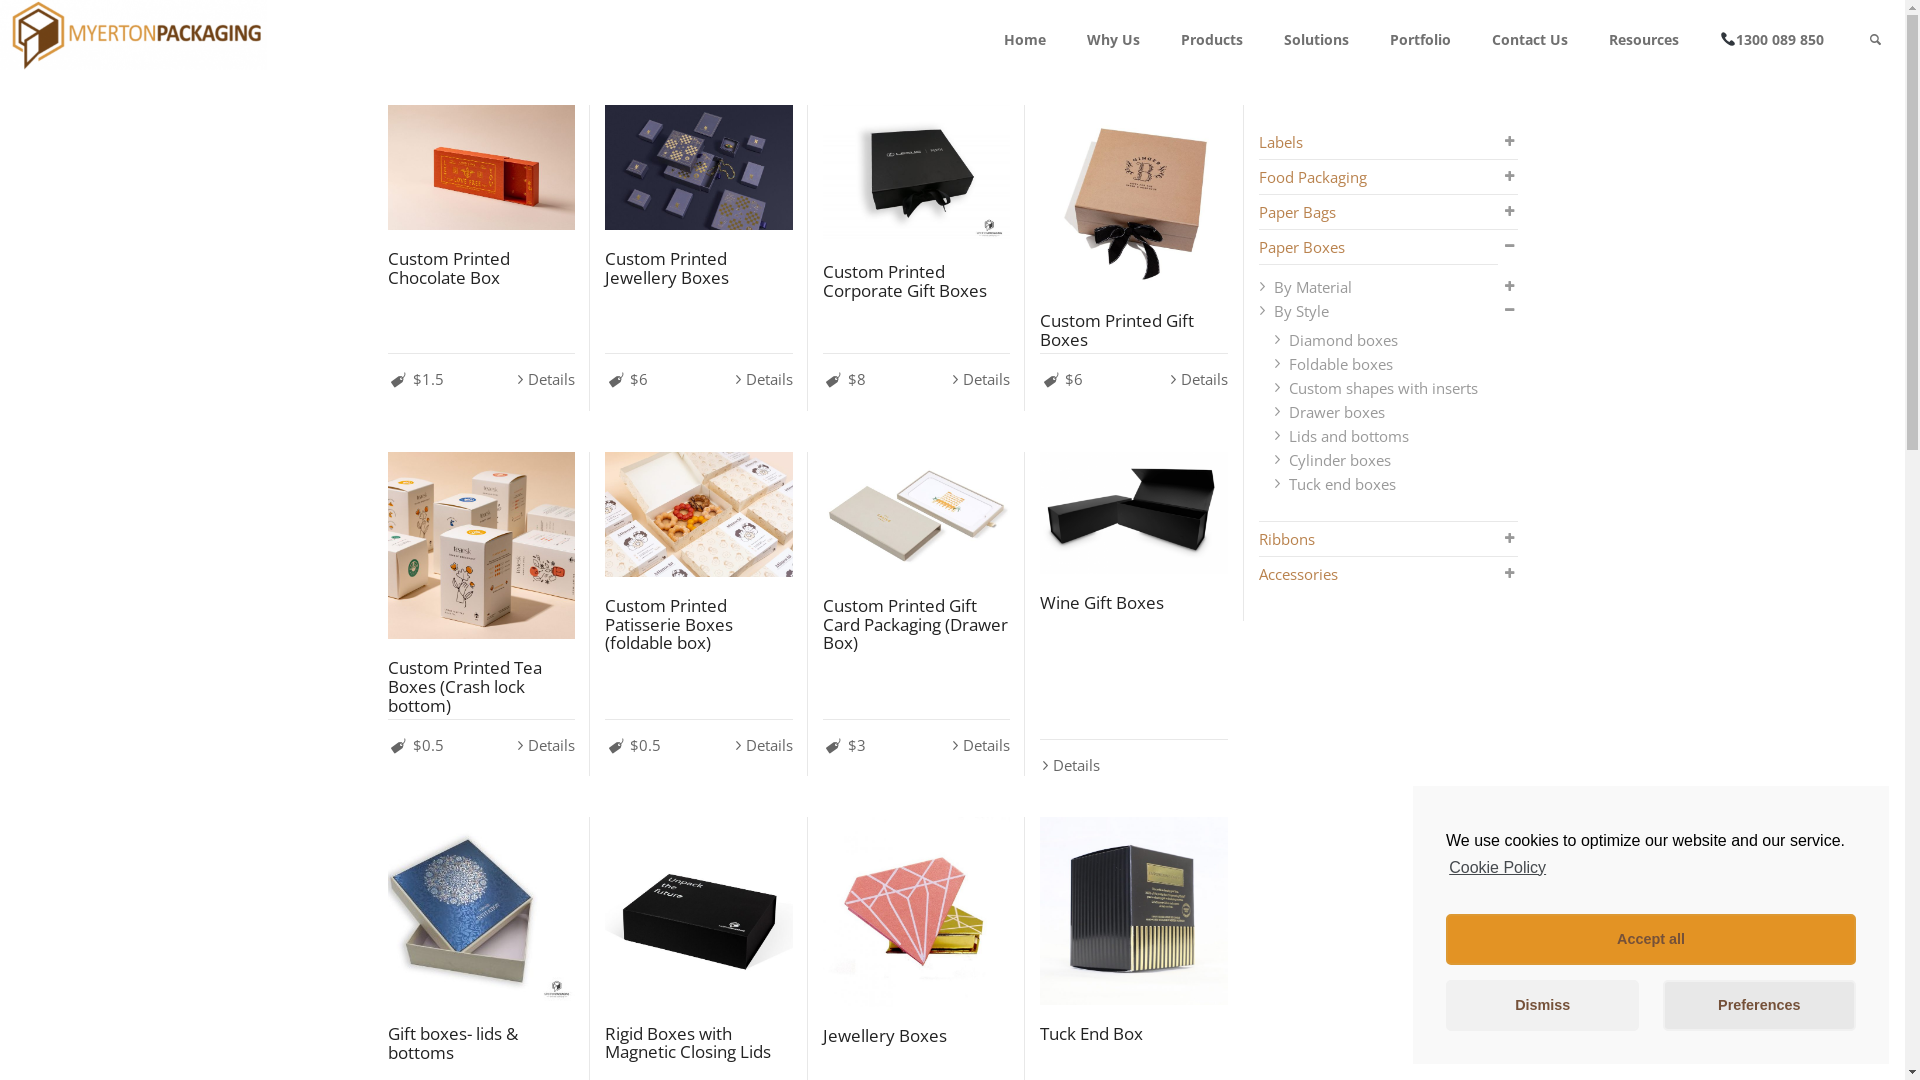 The width and height of the screenshot is (1920, 1080). I want to click on Details, so click(762, 379).